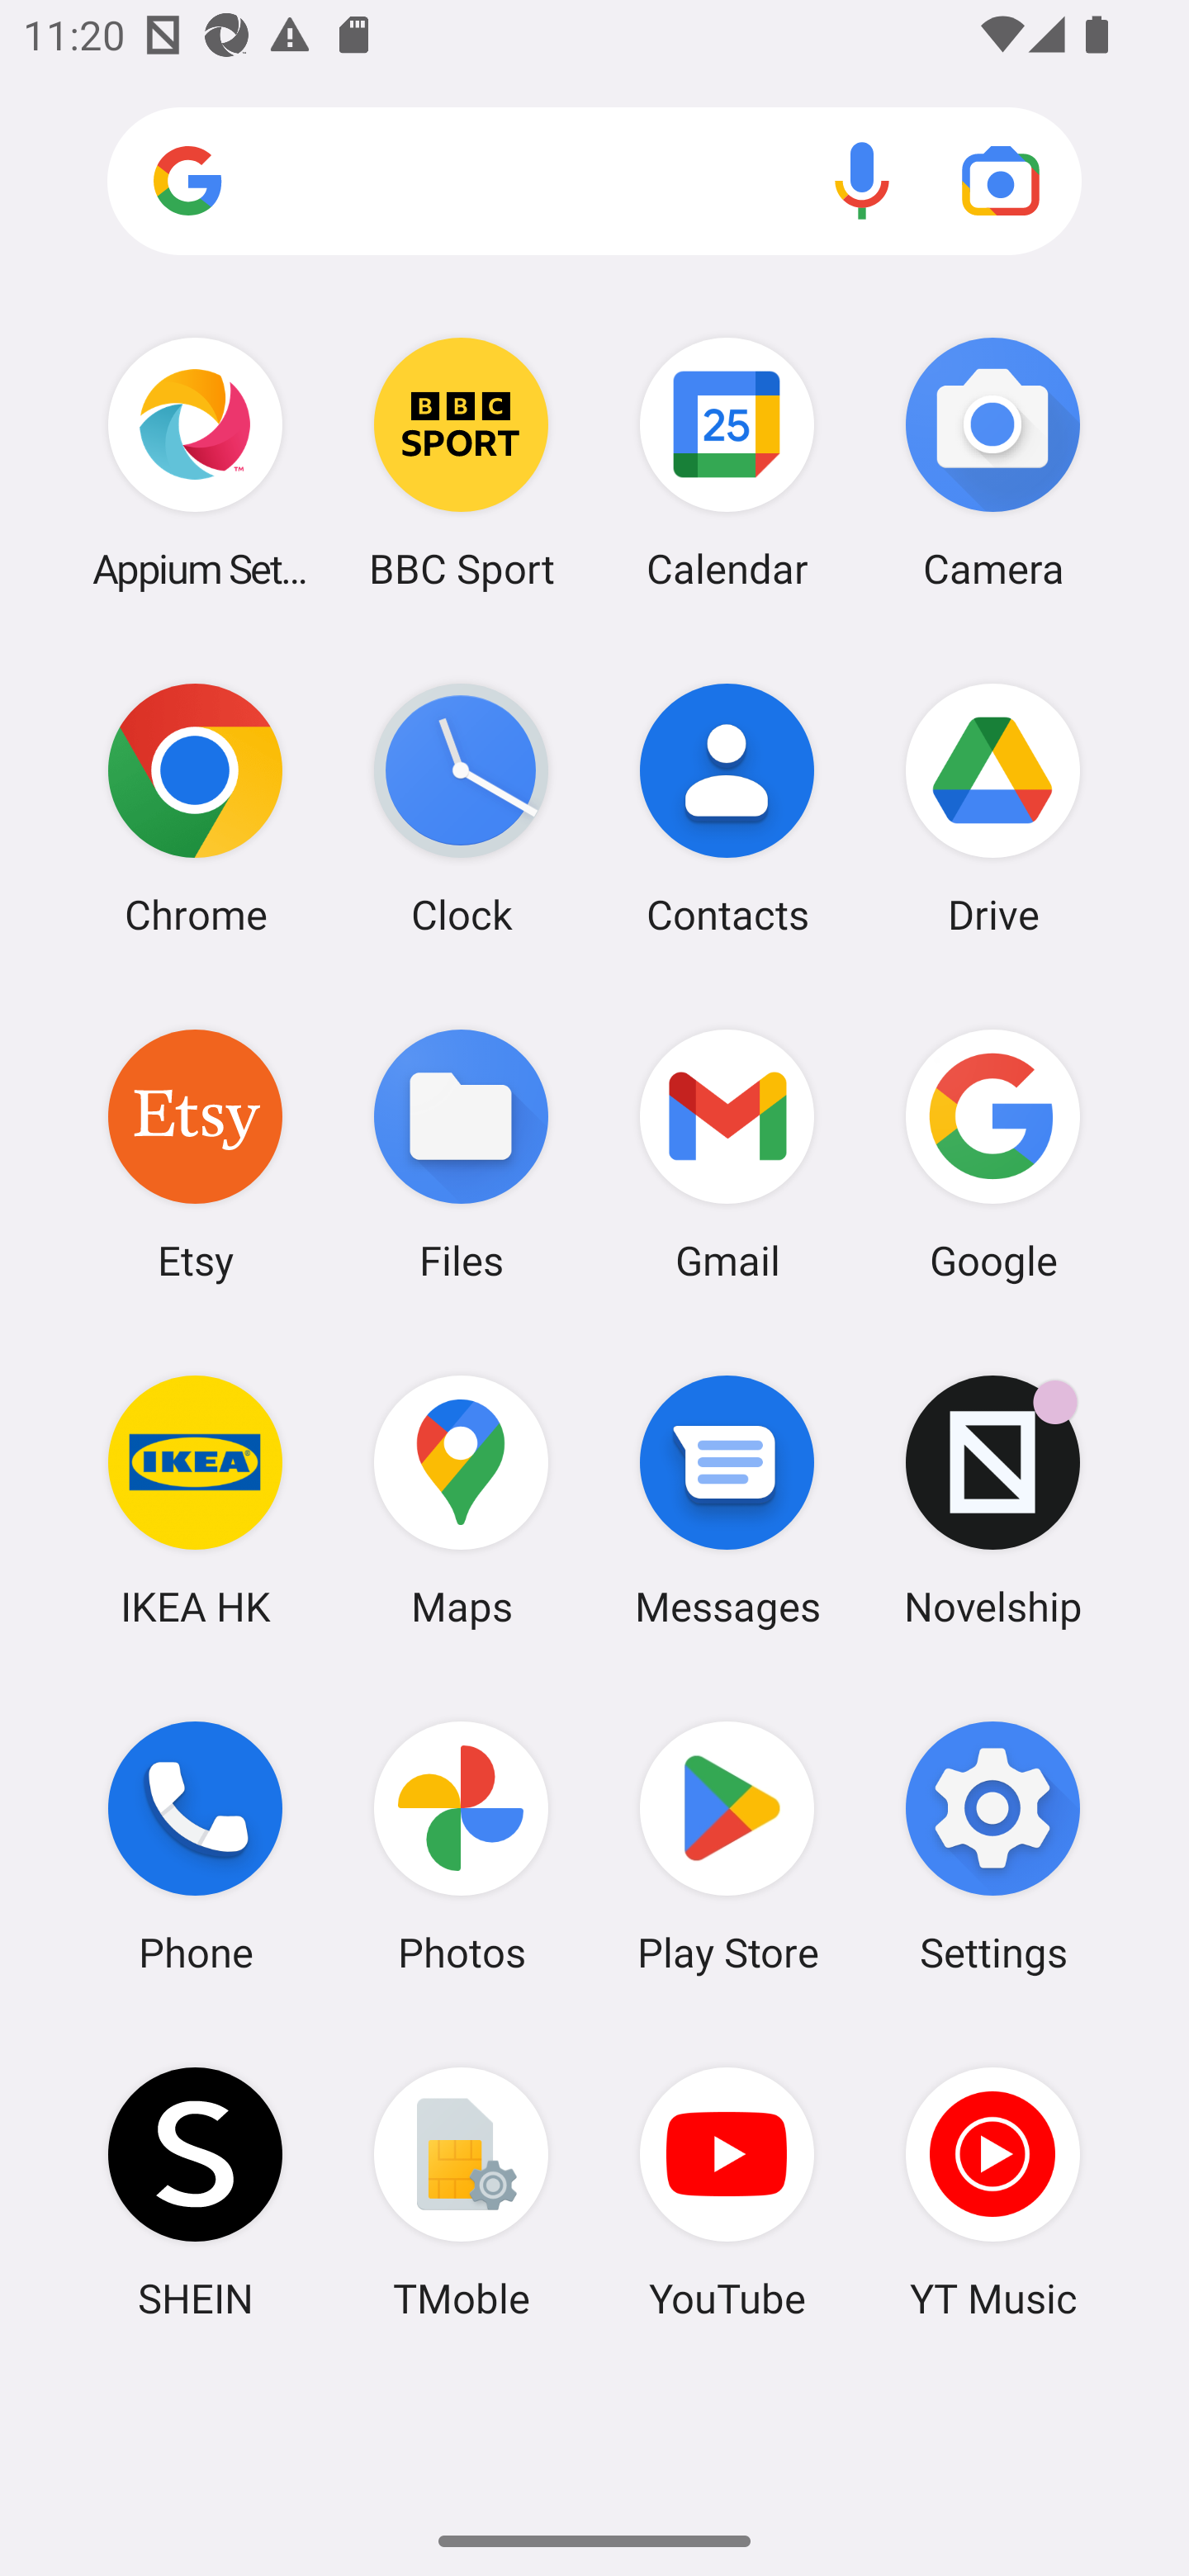  Describe the element at coordinates (862, 180) in the screenshot. I see `Voice search` at that location.